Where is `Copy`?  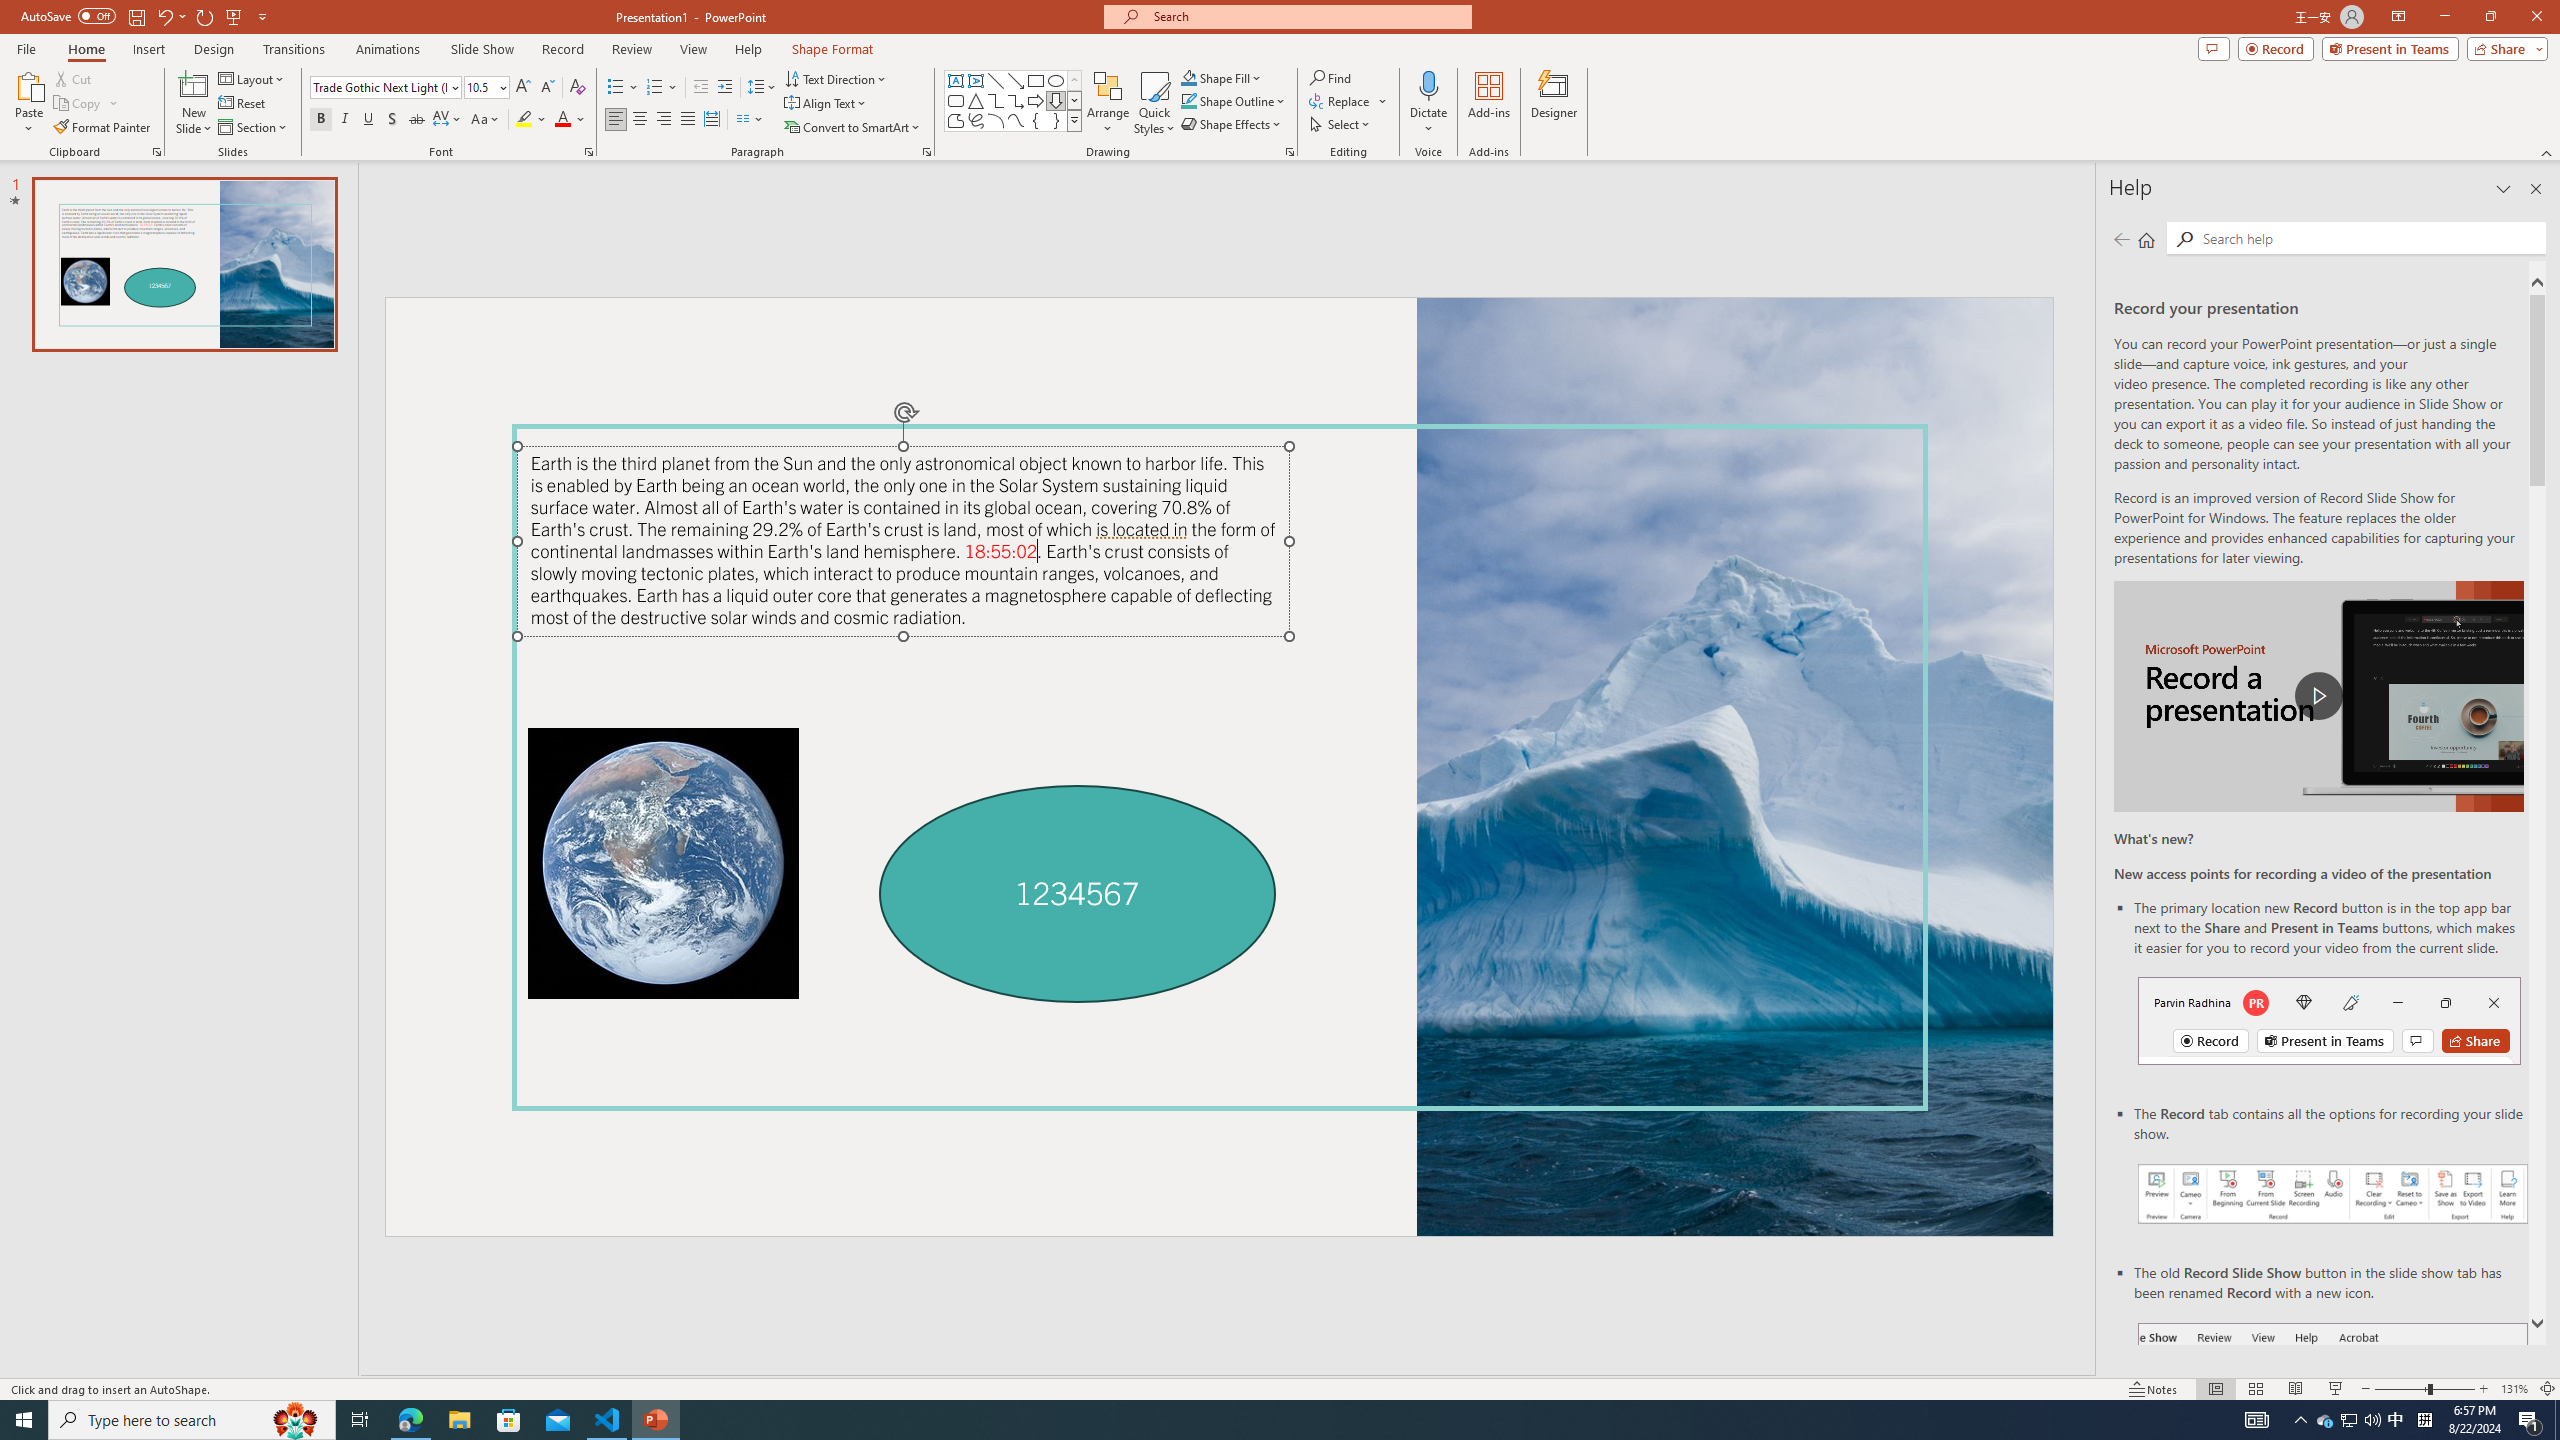
Copy is located at coordinates (79, 104).